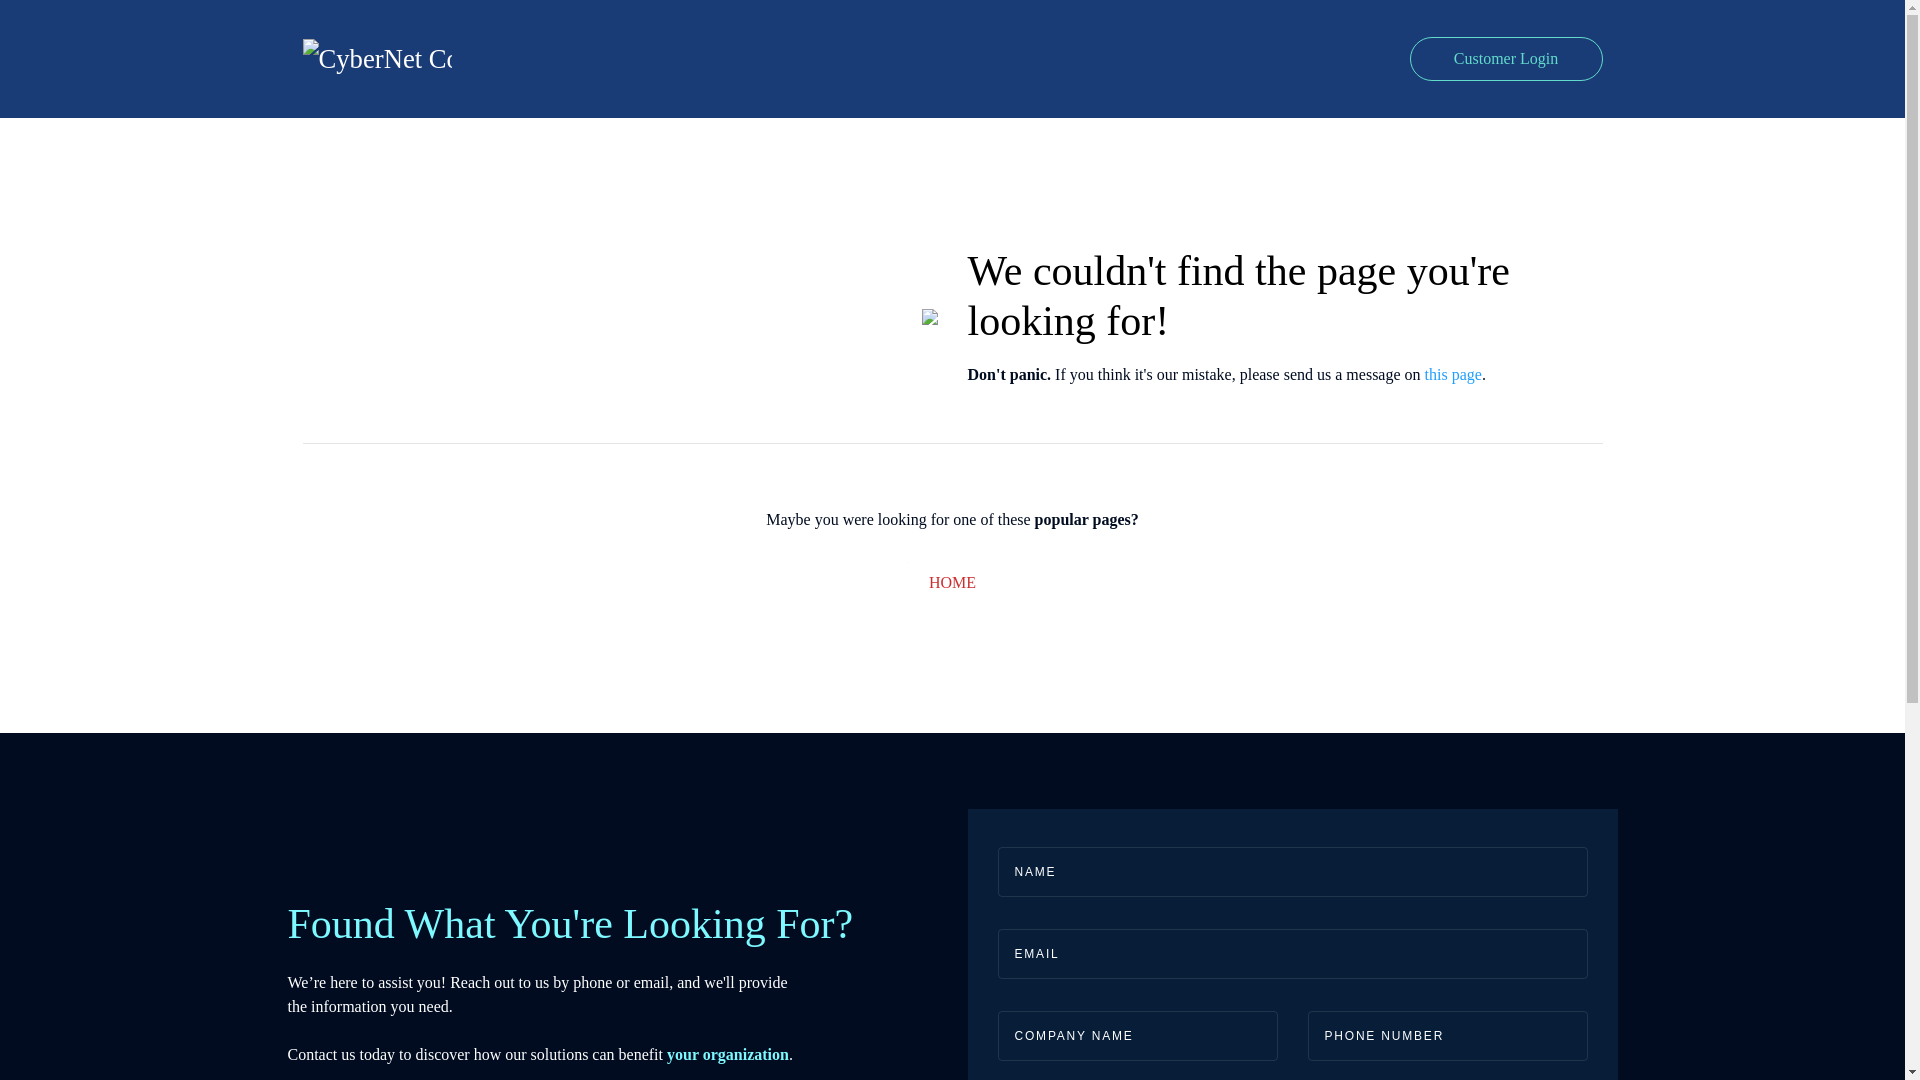  I want to click on this page, so click(1453, 374).